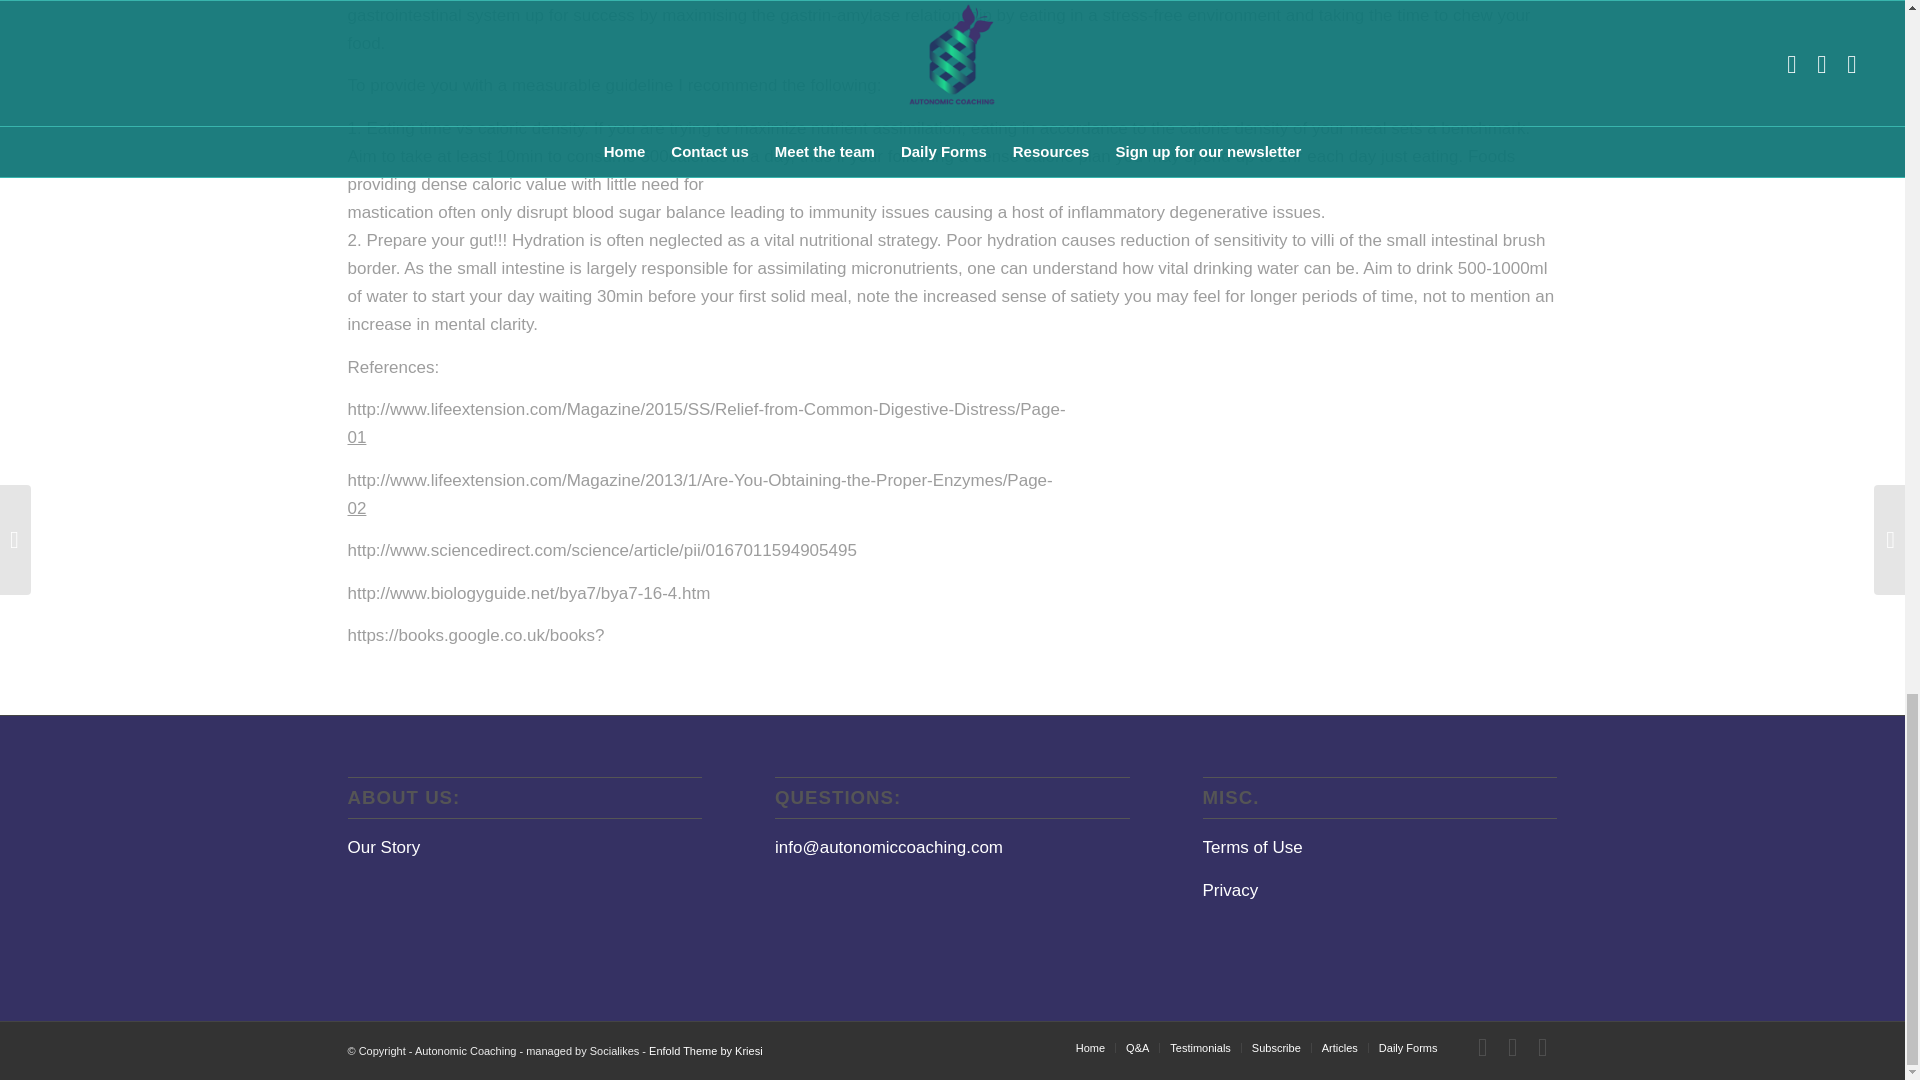 This screenshot has height=1080, width=1920. What do you see at coordinates (705, 1051) in the screenshot?
I see `Enfold Theme by Kriesi` at bounding box center [705, 1051].